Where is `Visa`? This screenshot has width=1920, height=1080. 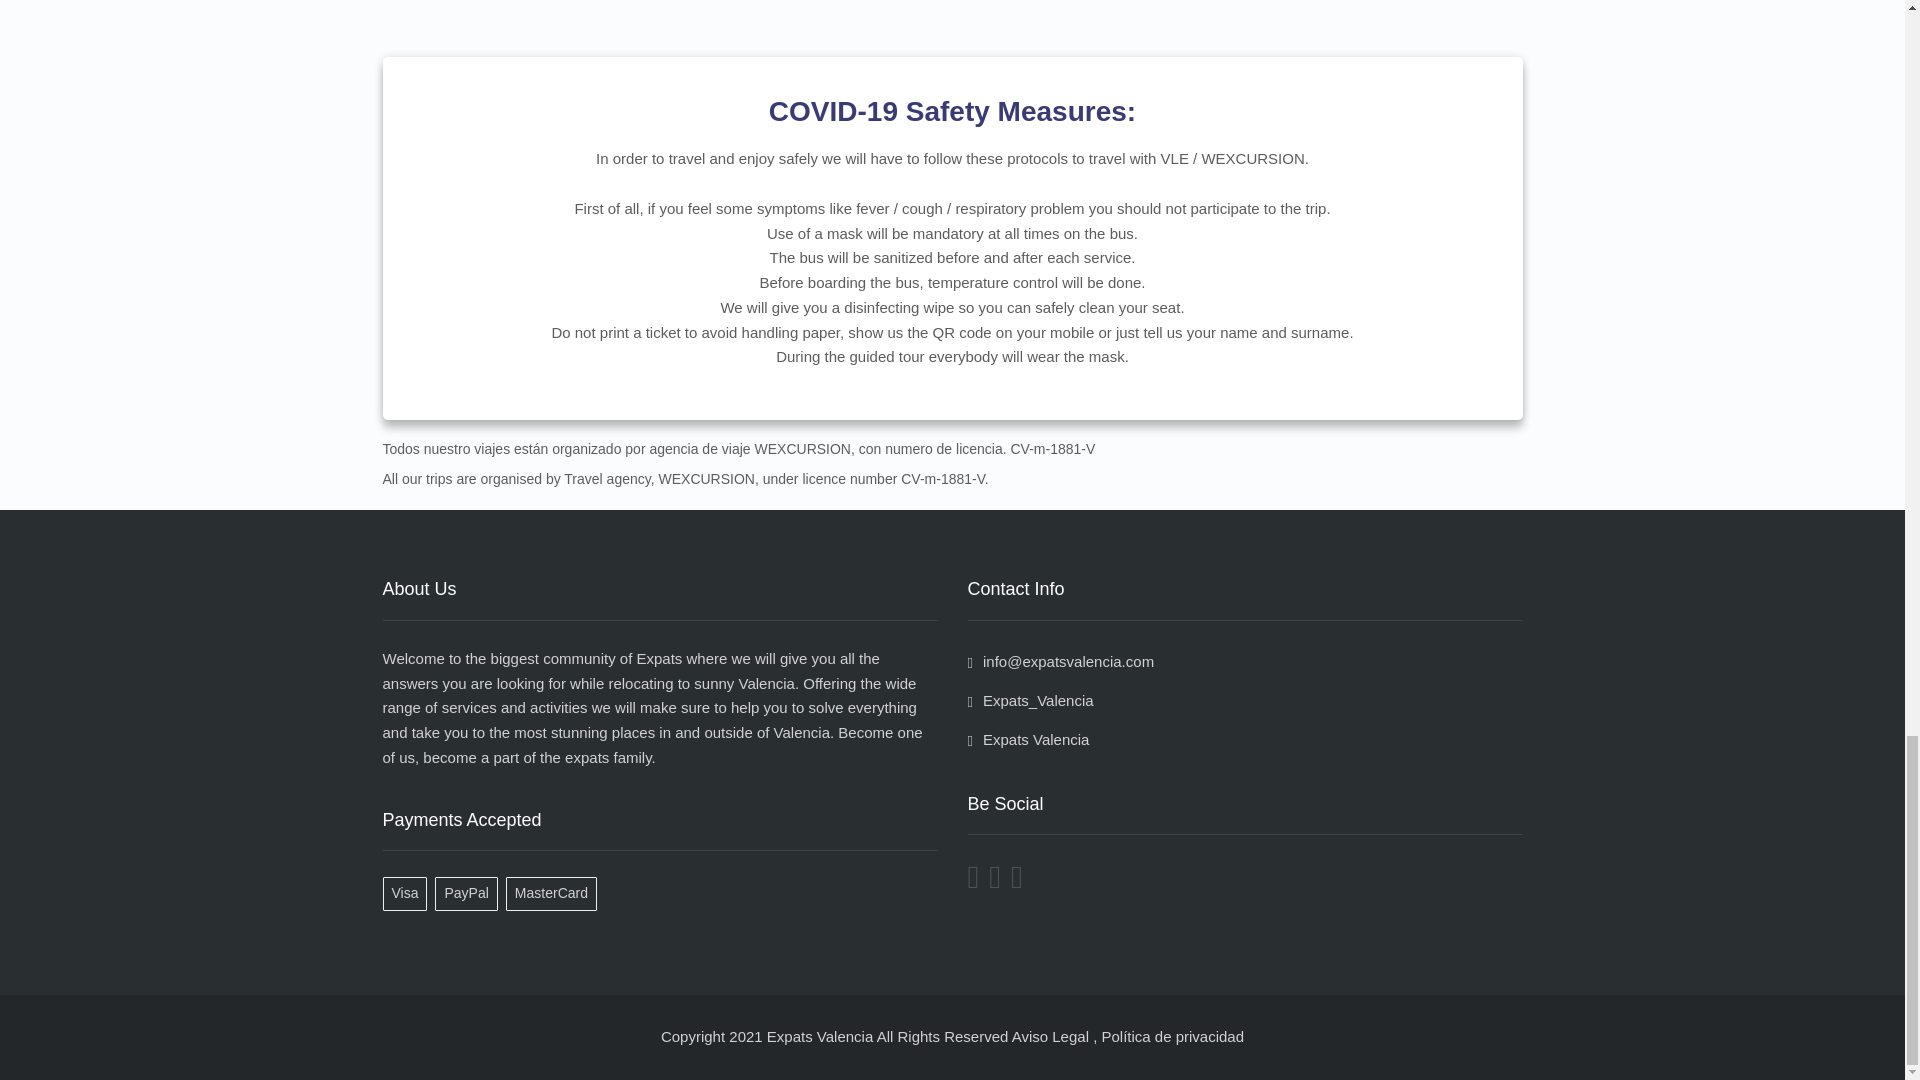 Visa is located at coordinates (408, 892).